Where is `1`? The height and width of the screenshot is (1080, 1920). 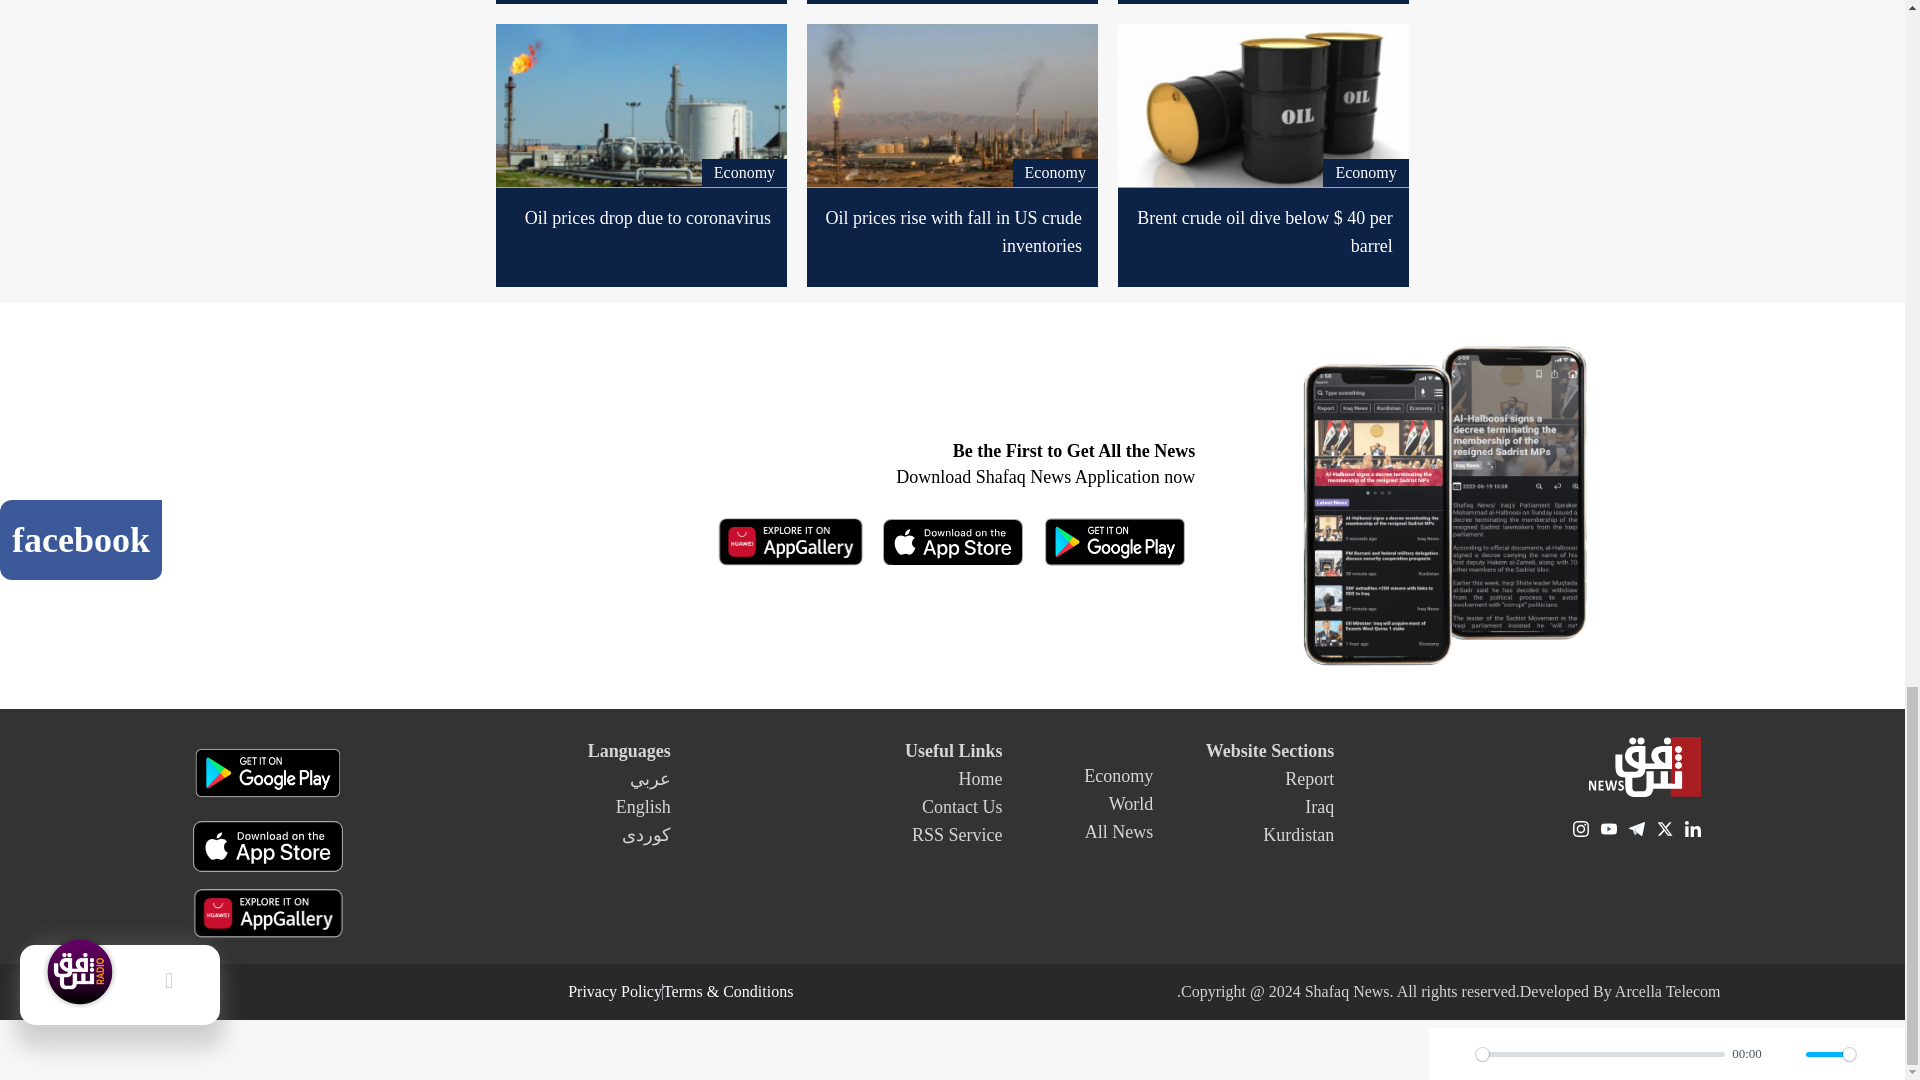 1 is located at coordinates (1830, 1054).